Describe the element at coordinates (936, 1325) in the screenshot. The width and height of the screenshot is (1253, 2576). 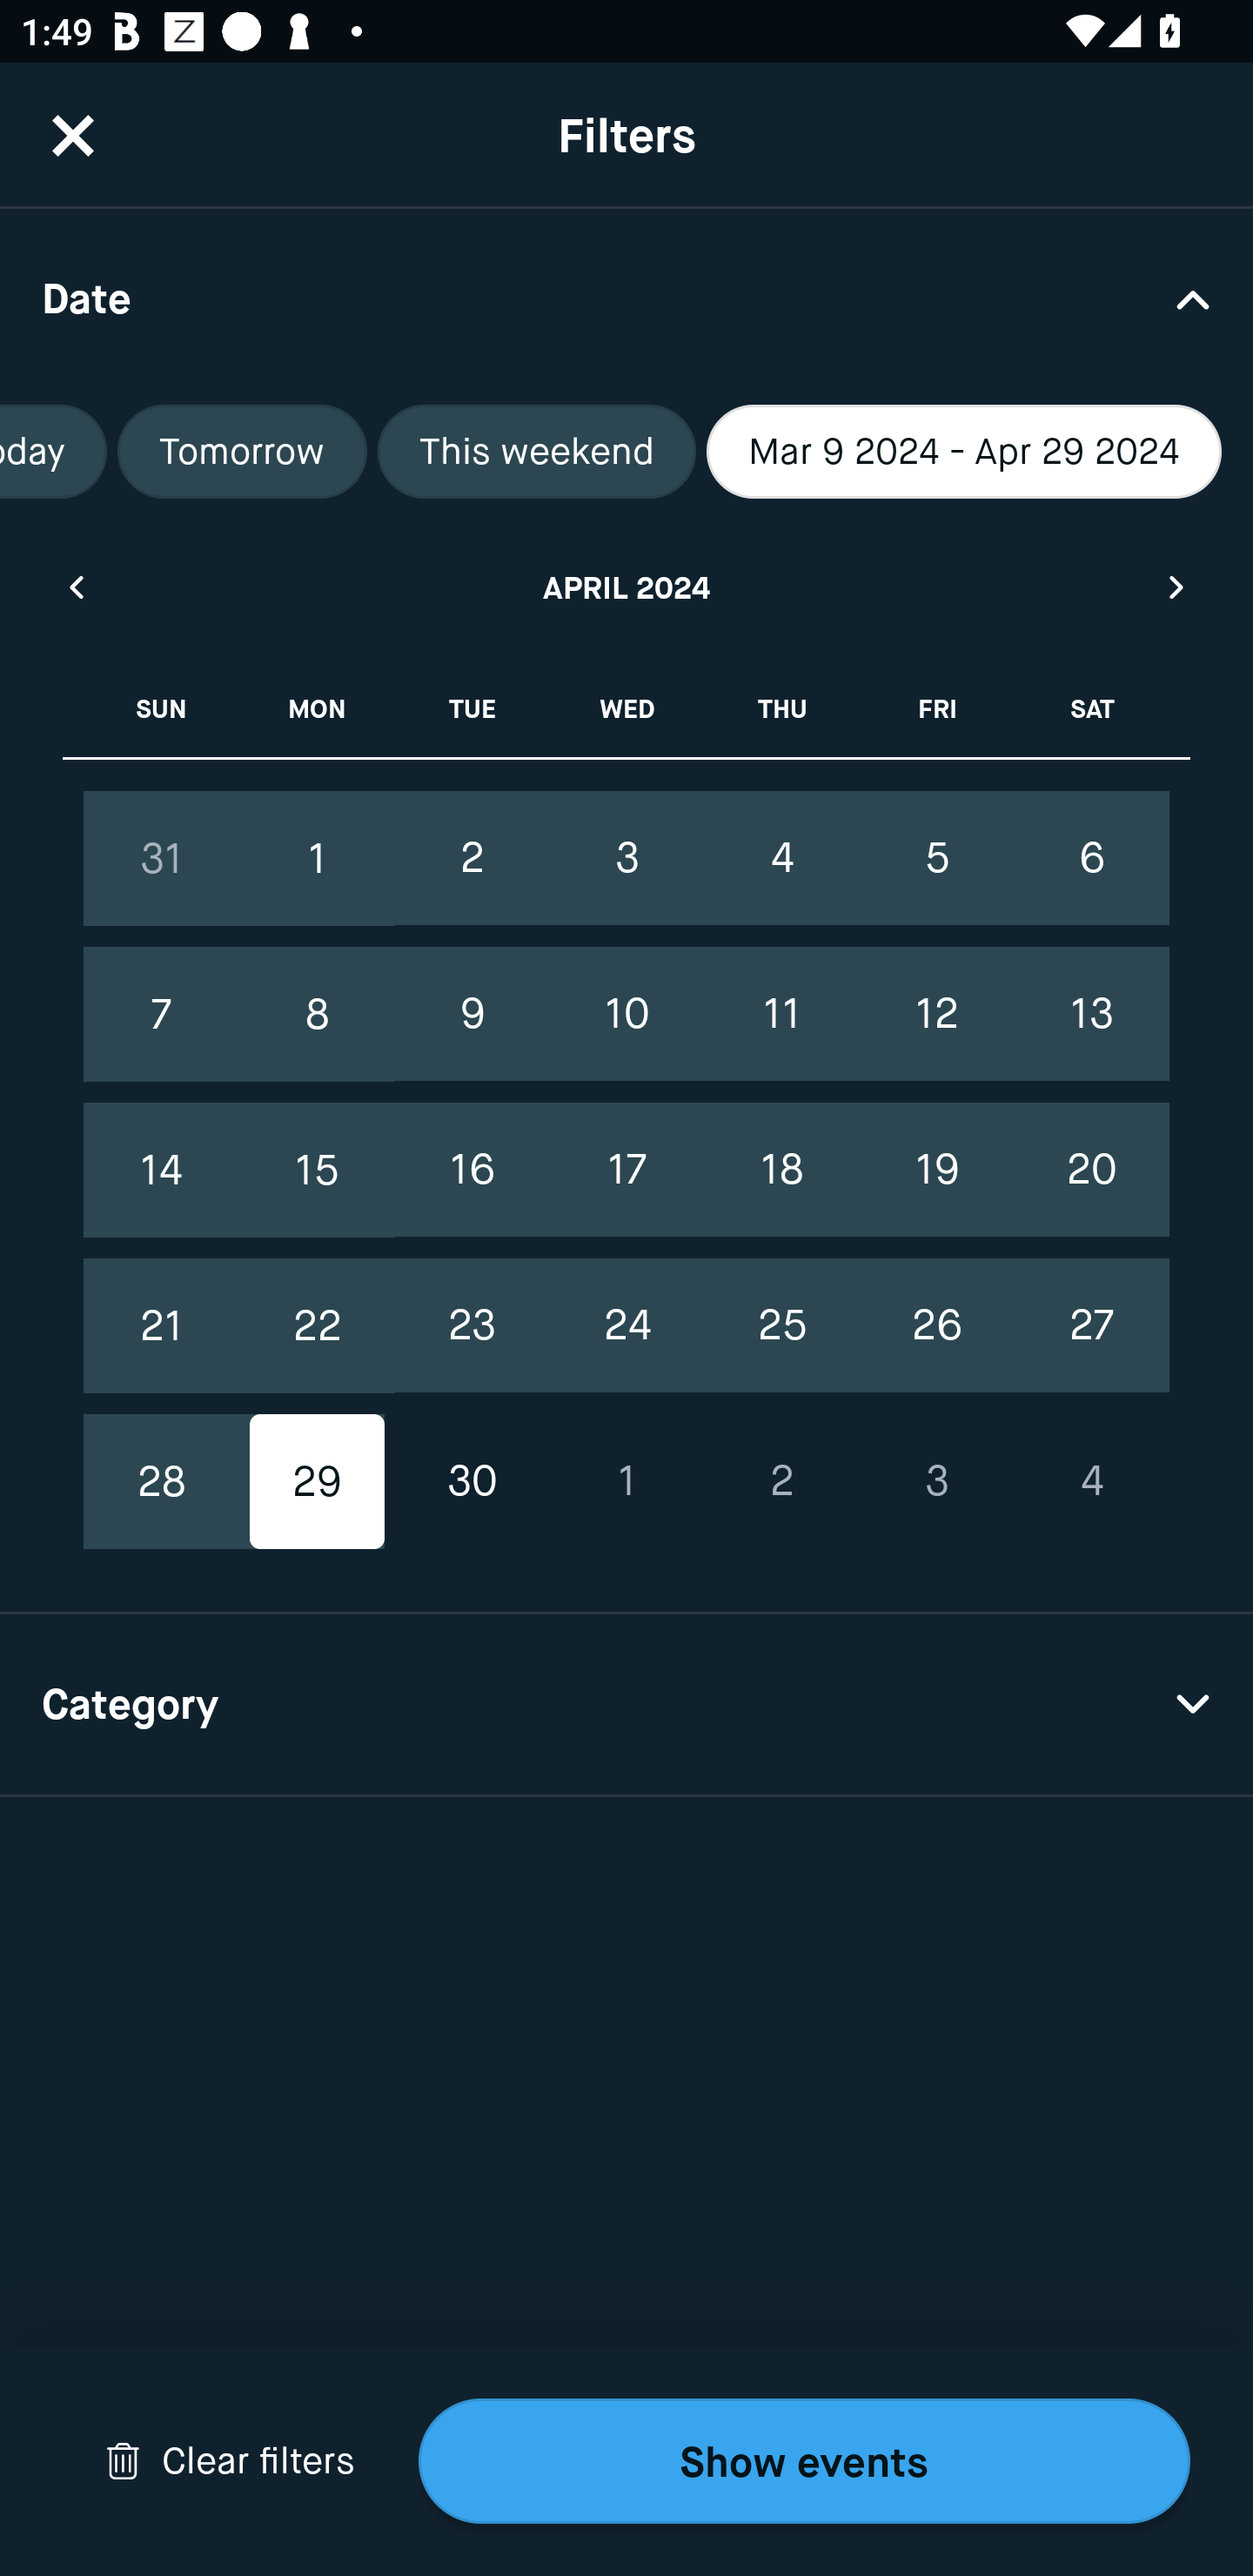
I see `26` at that location.